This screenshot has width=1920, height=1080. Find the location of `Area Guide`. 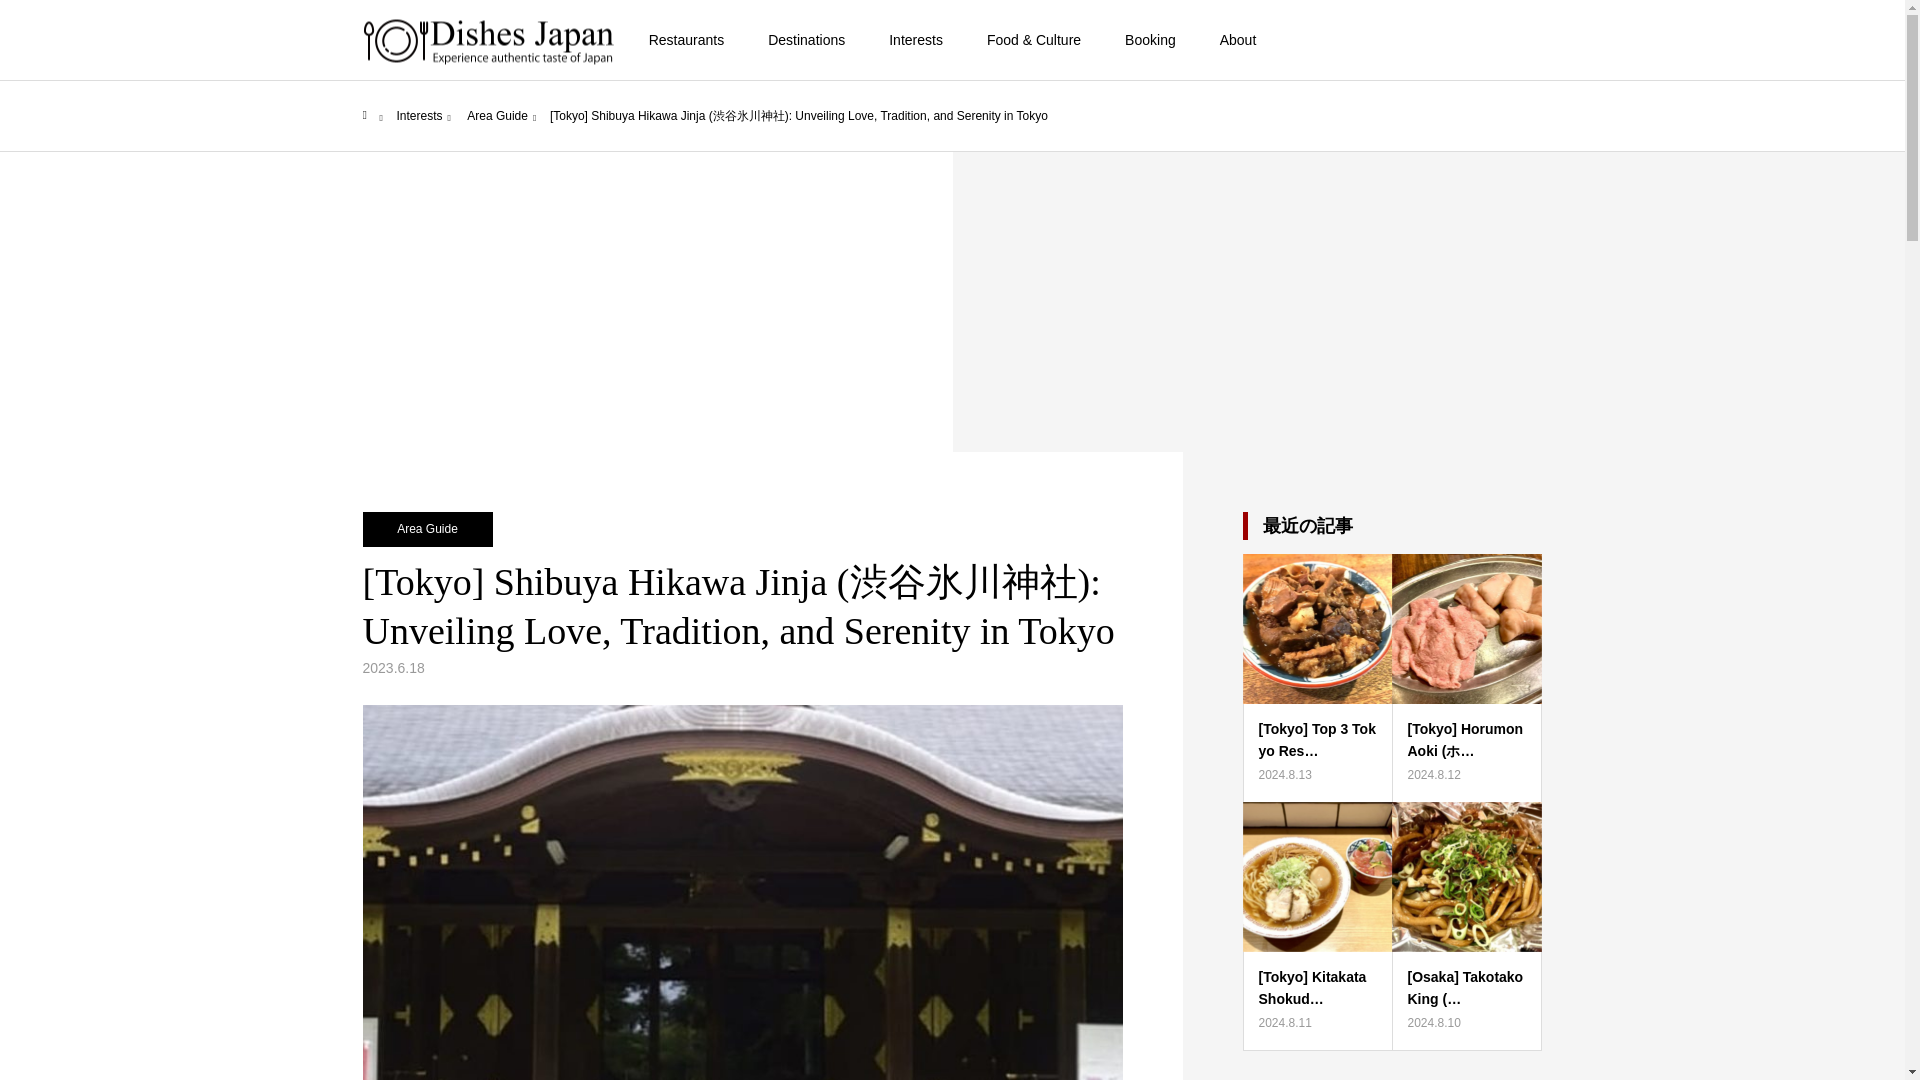

Area Guide is located at coordinates (426, 528).